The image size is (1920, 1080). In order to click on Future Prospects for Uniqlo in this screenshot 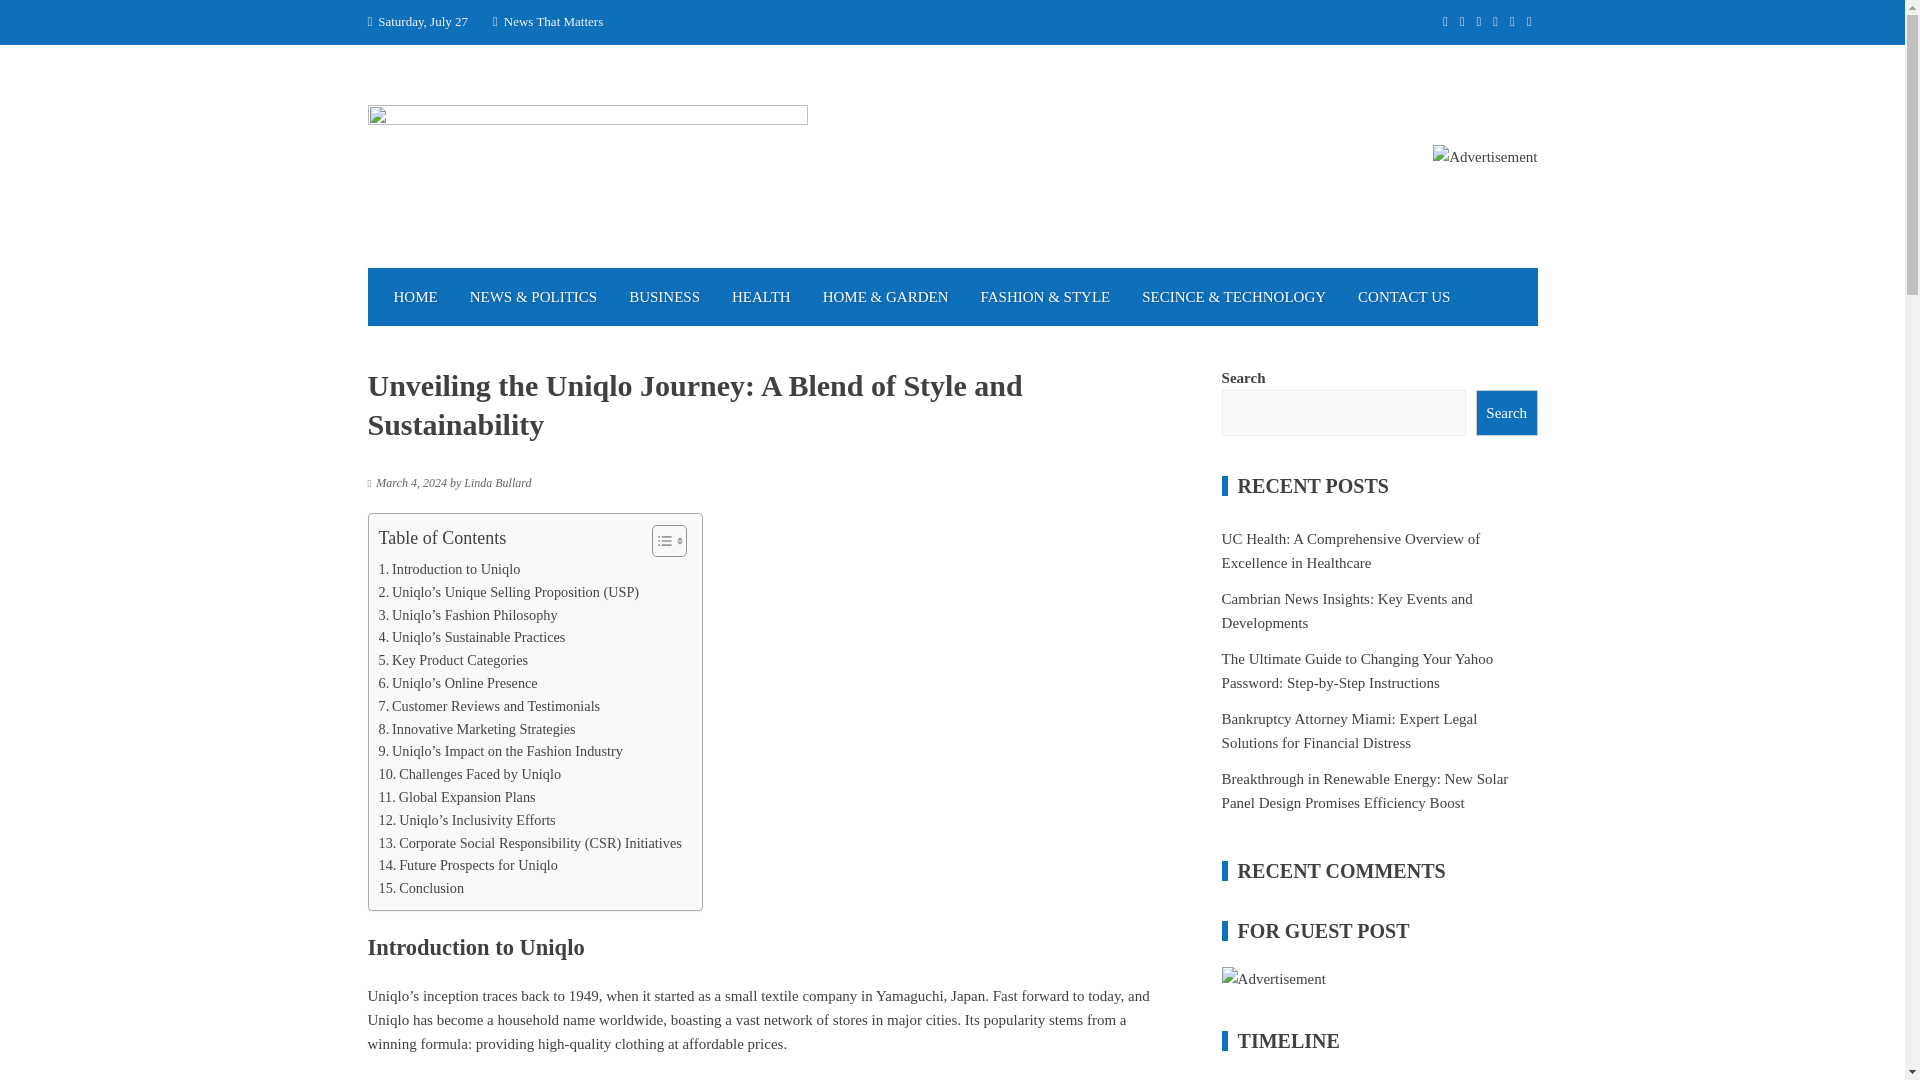, I will do `click(467, 865)`.